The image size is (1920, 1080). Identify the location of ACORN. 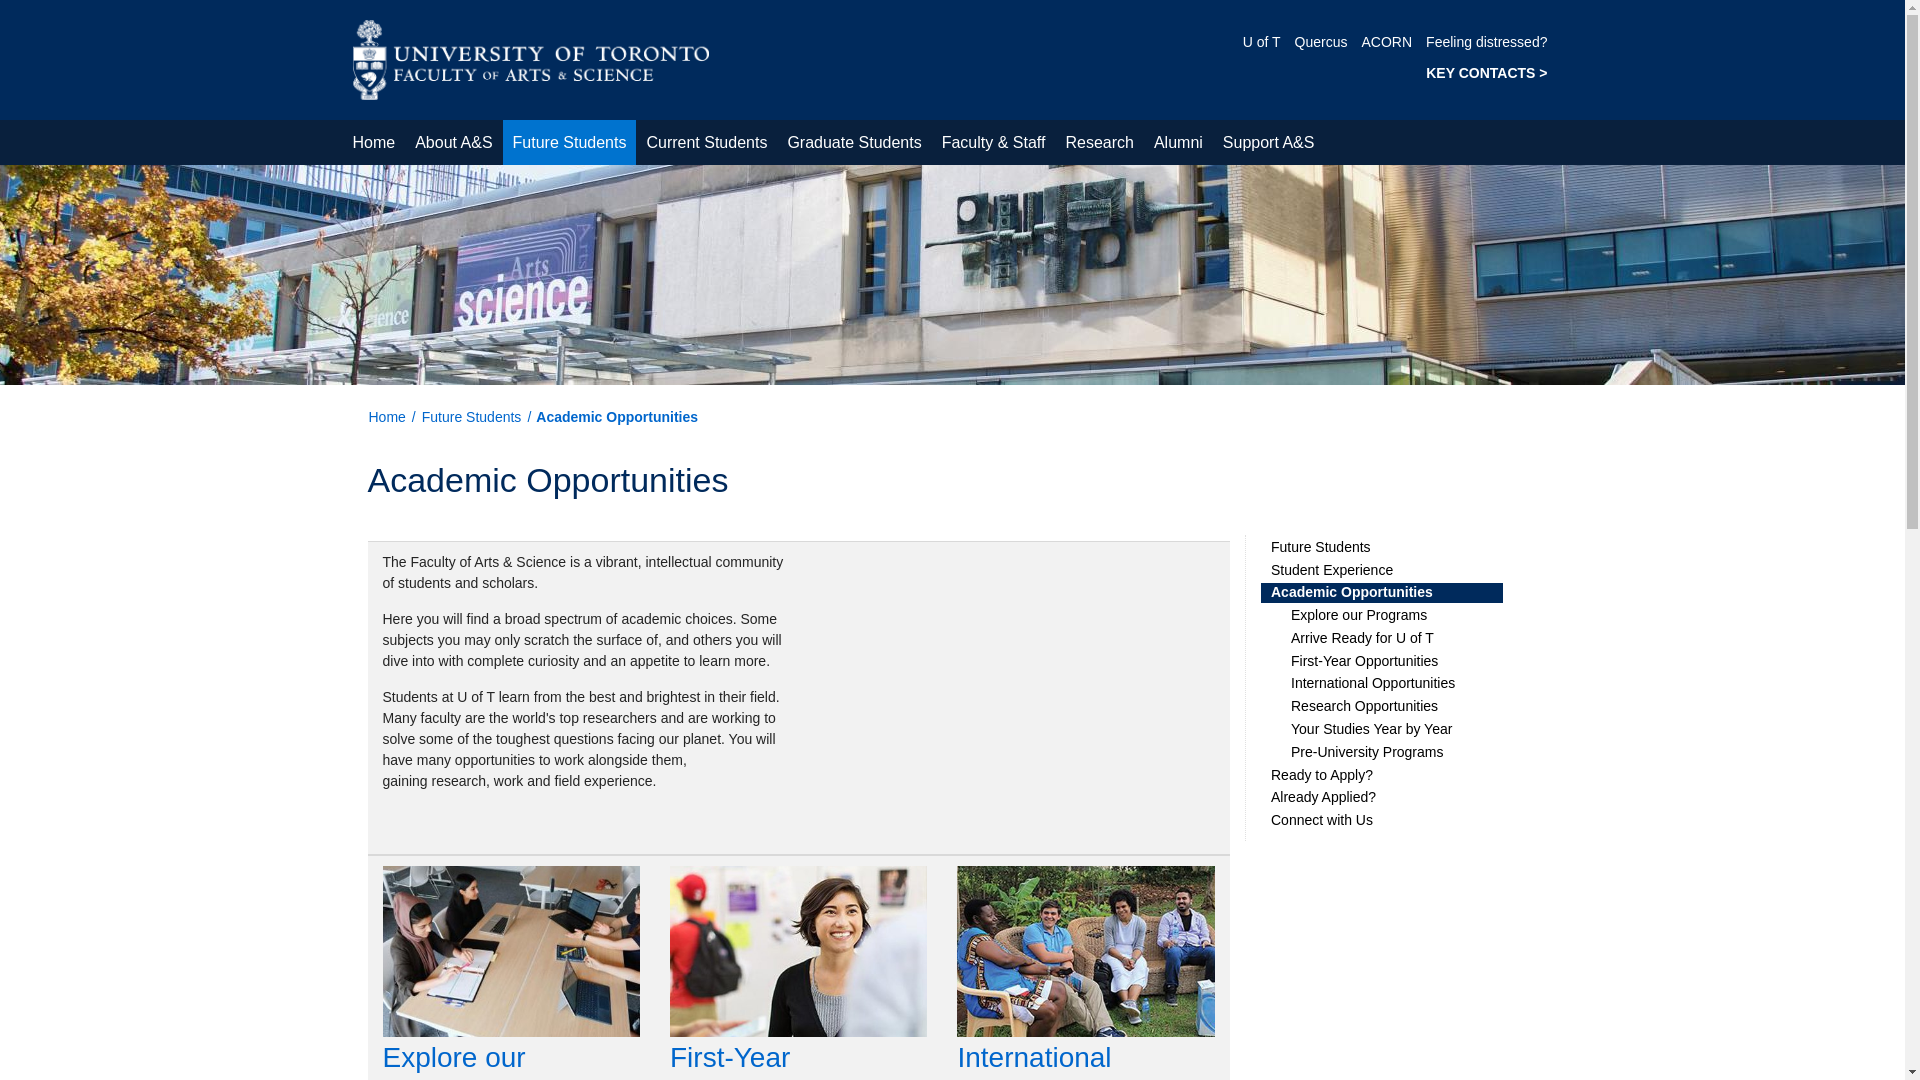
(1387, 41).